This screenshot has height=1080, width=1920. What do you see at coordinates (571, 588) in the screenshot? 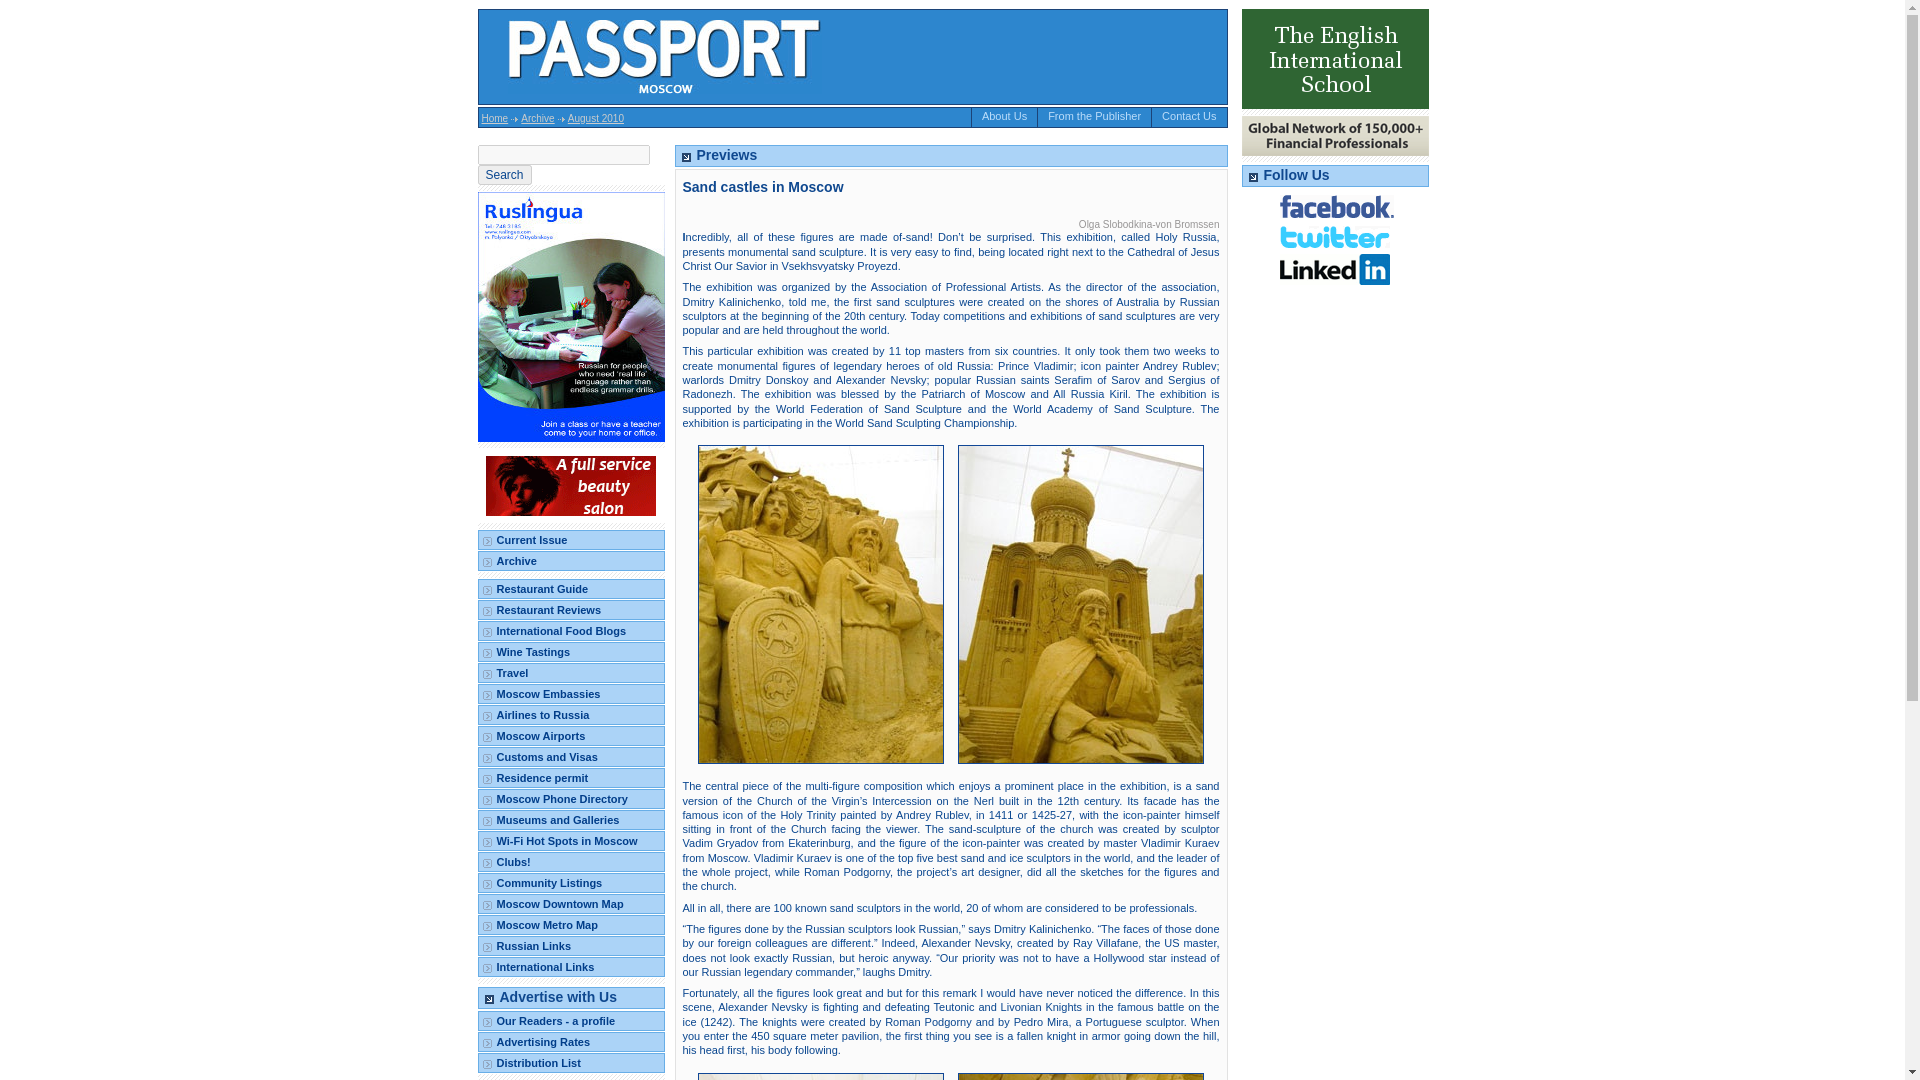
I see `Restaurant Guide` at bounding box center [571, 588].